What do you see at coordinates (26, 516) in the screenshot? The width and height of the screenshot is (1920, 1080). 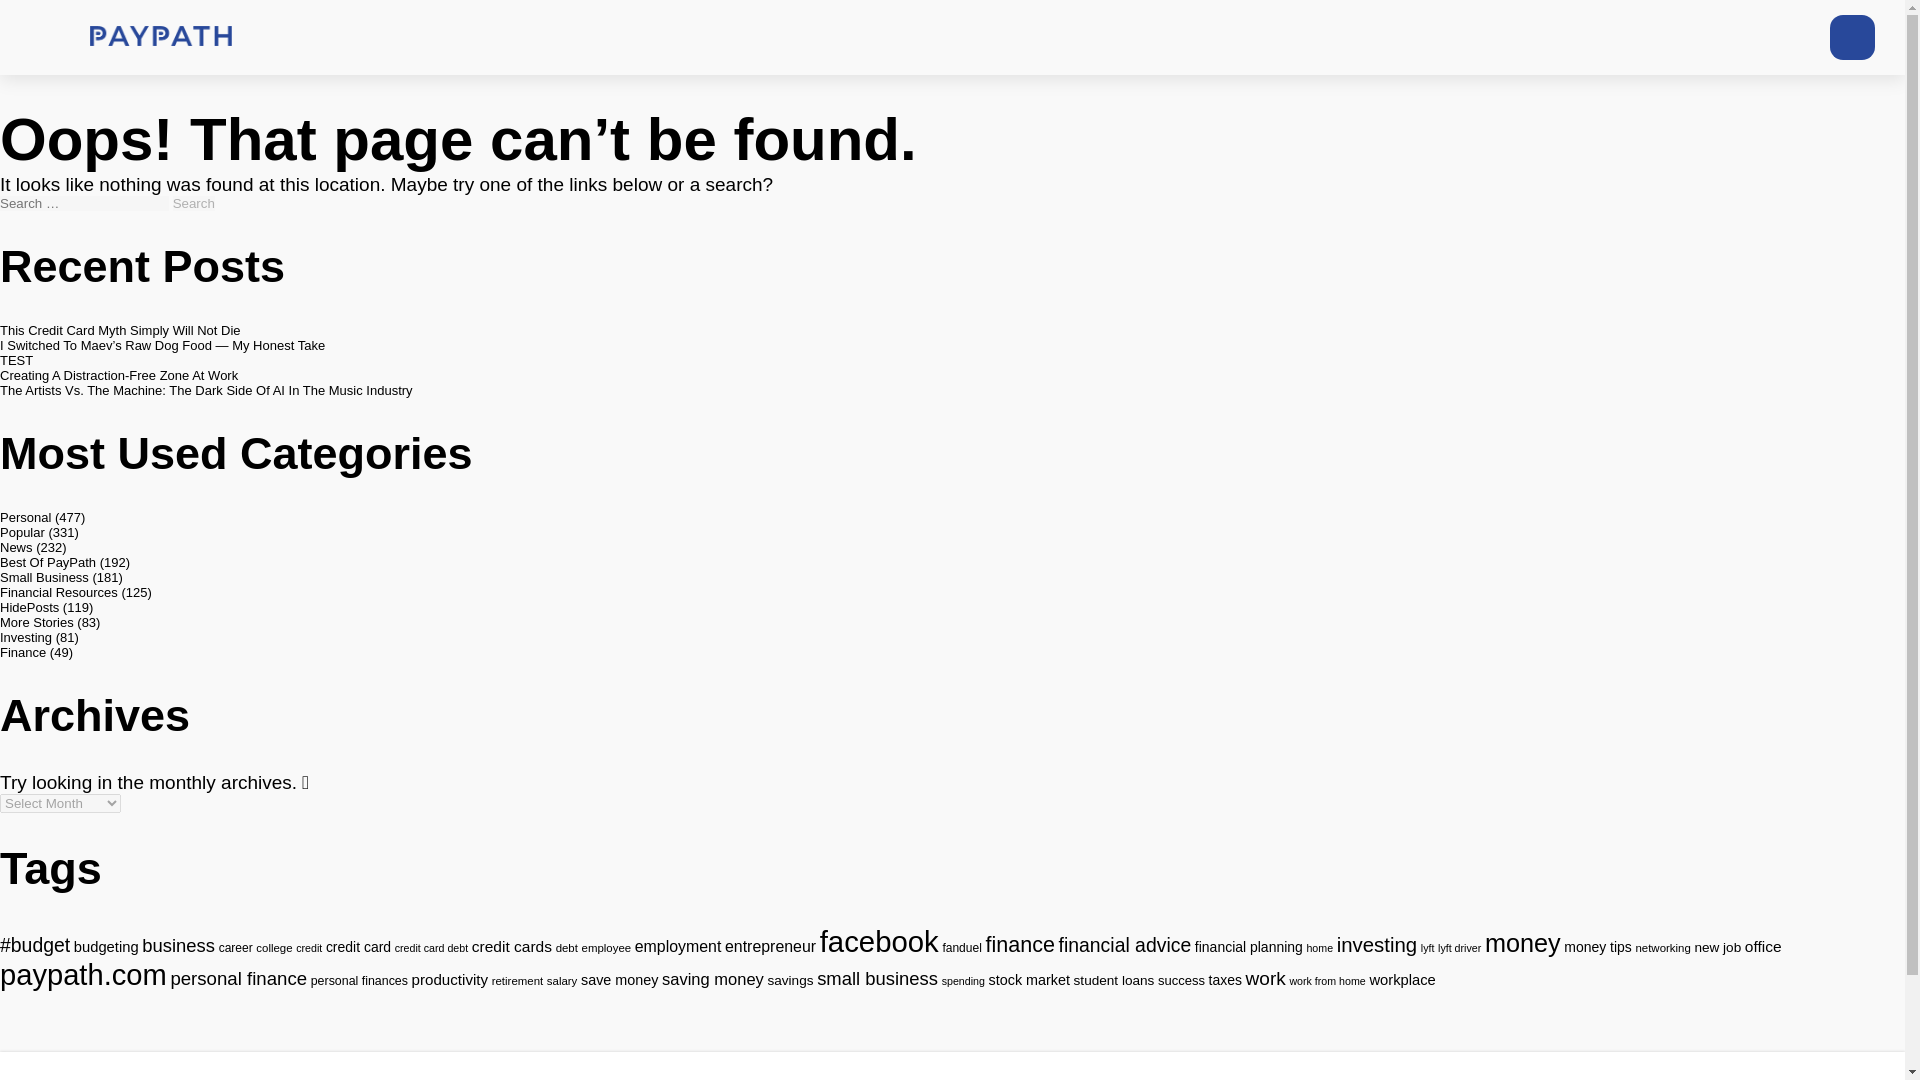 I see `Personal` at bounding box center [26, 516].